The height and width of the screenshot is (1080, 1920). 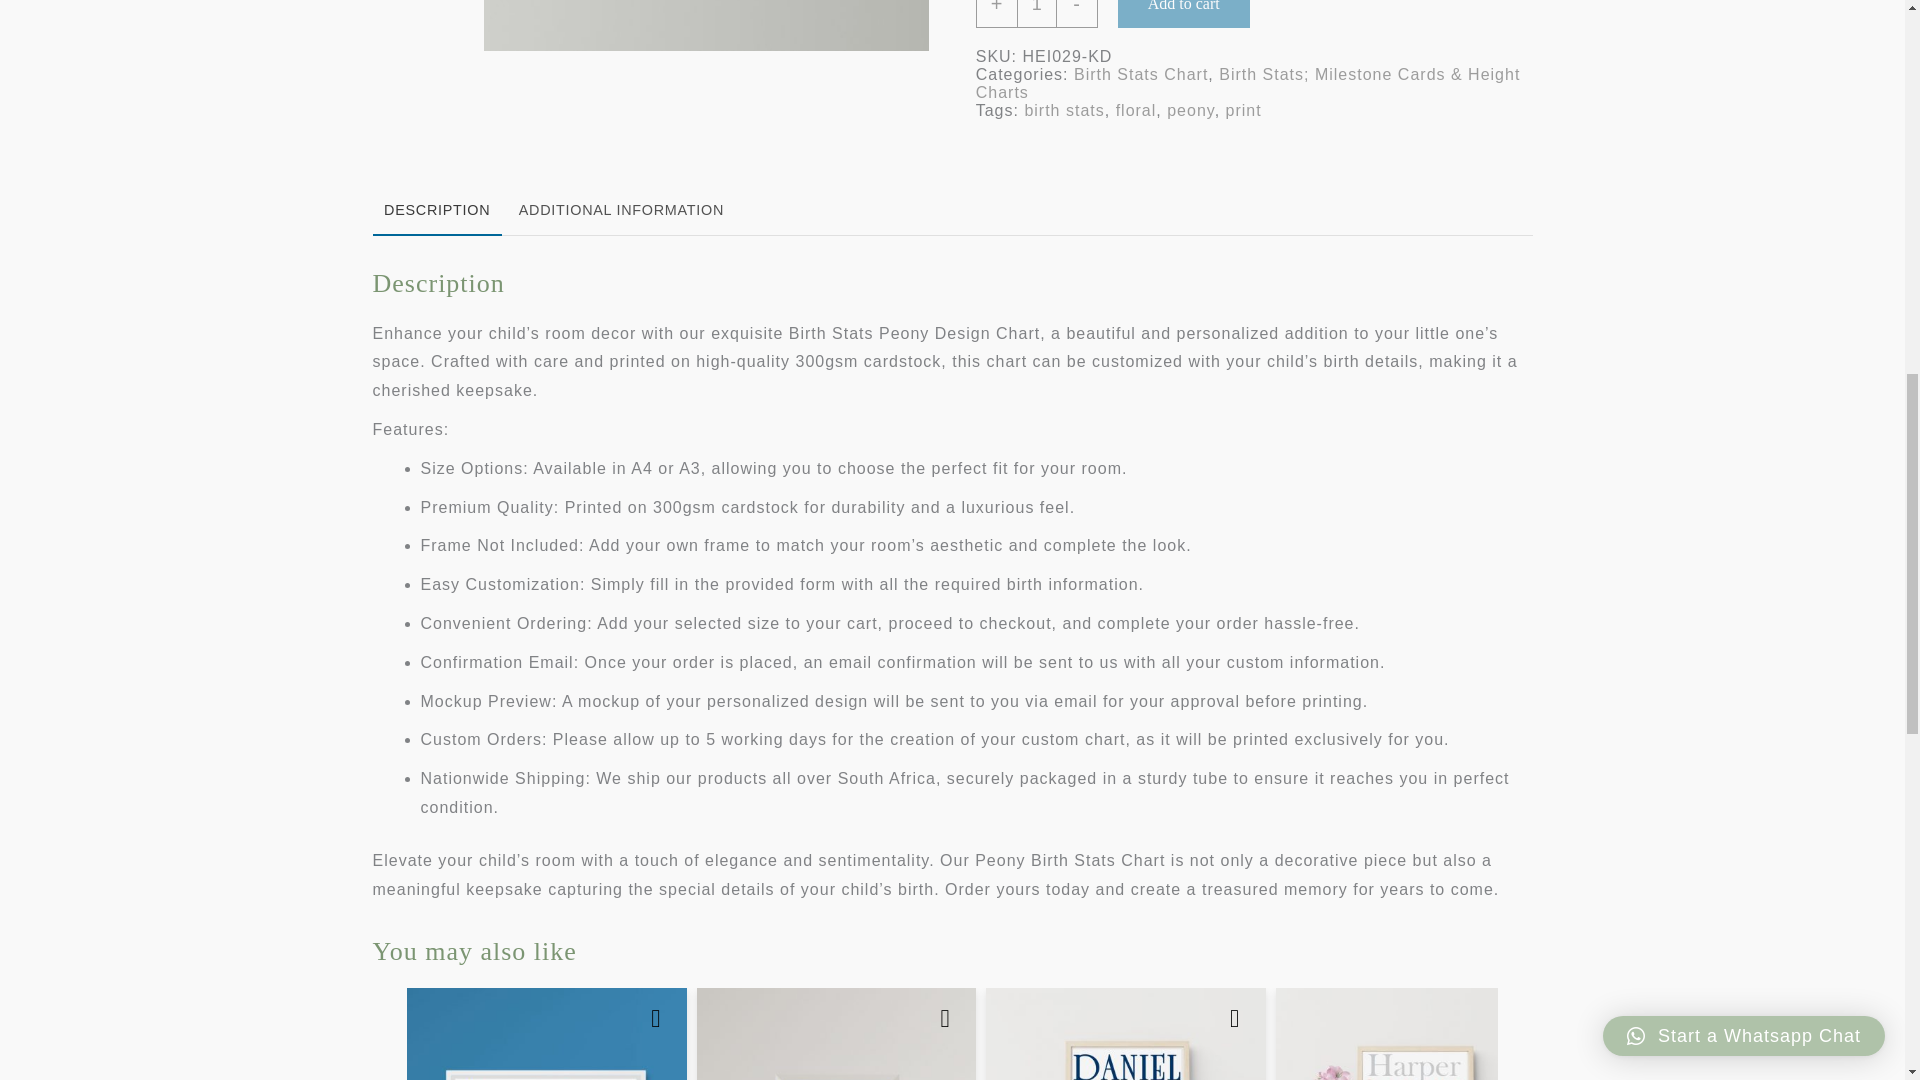 I want to click on Peony Birth Stats, so click(x=718, y=25).